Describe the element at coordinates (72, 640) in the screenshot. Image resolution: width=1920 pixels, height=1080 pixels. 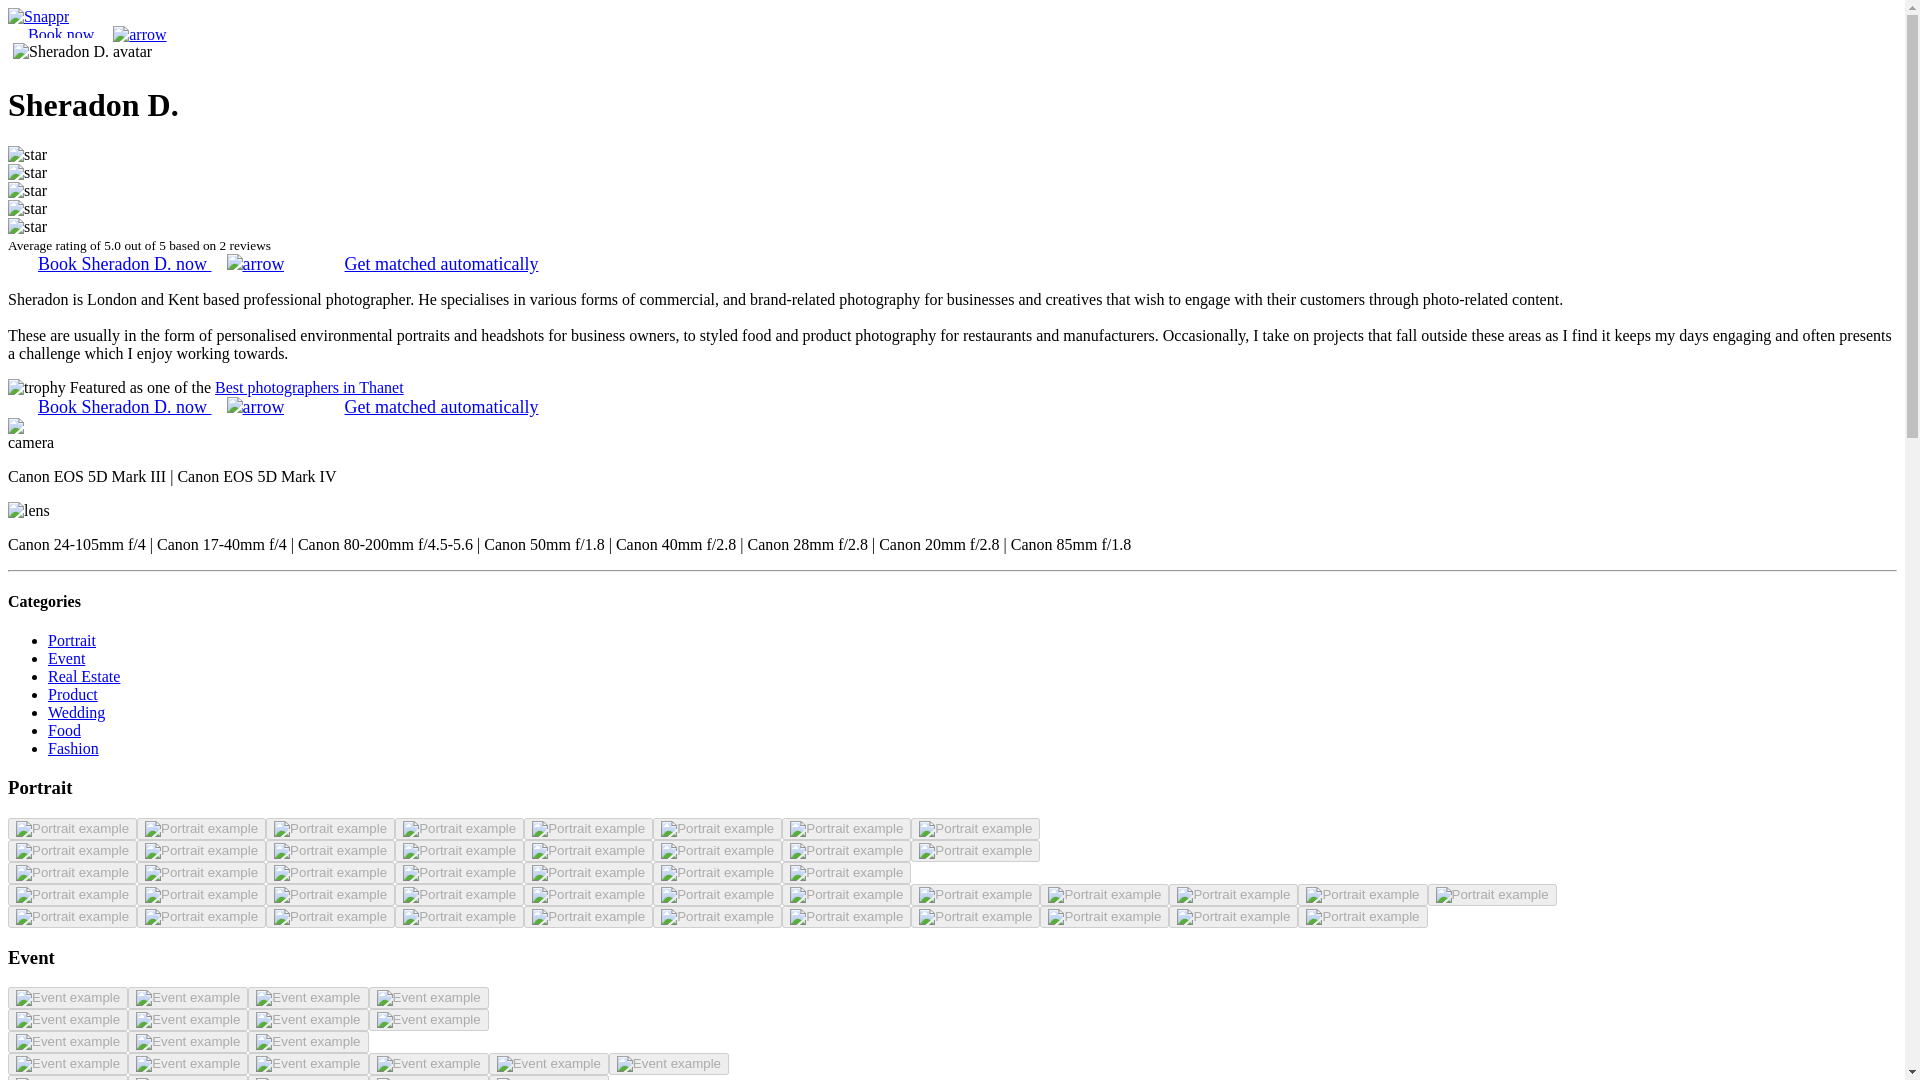
I see `Portrait` at that location.